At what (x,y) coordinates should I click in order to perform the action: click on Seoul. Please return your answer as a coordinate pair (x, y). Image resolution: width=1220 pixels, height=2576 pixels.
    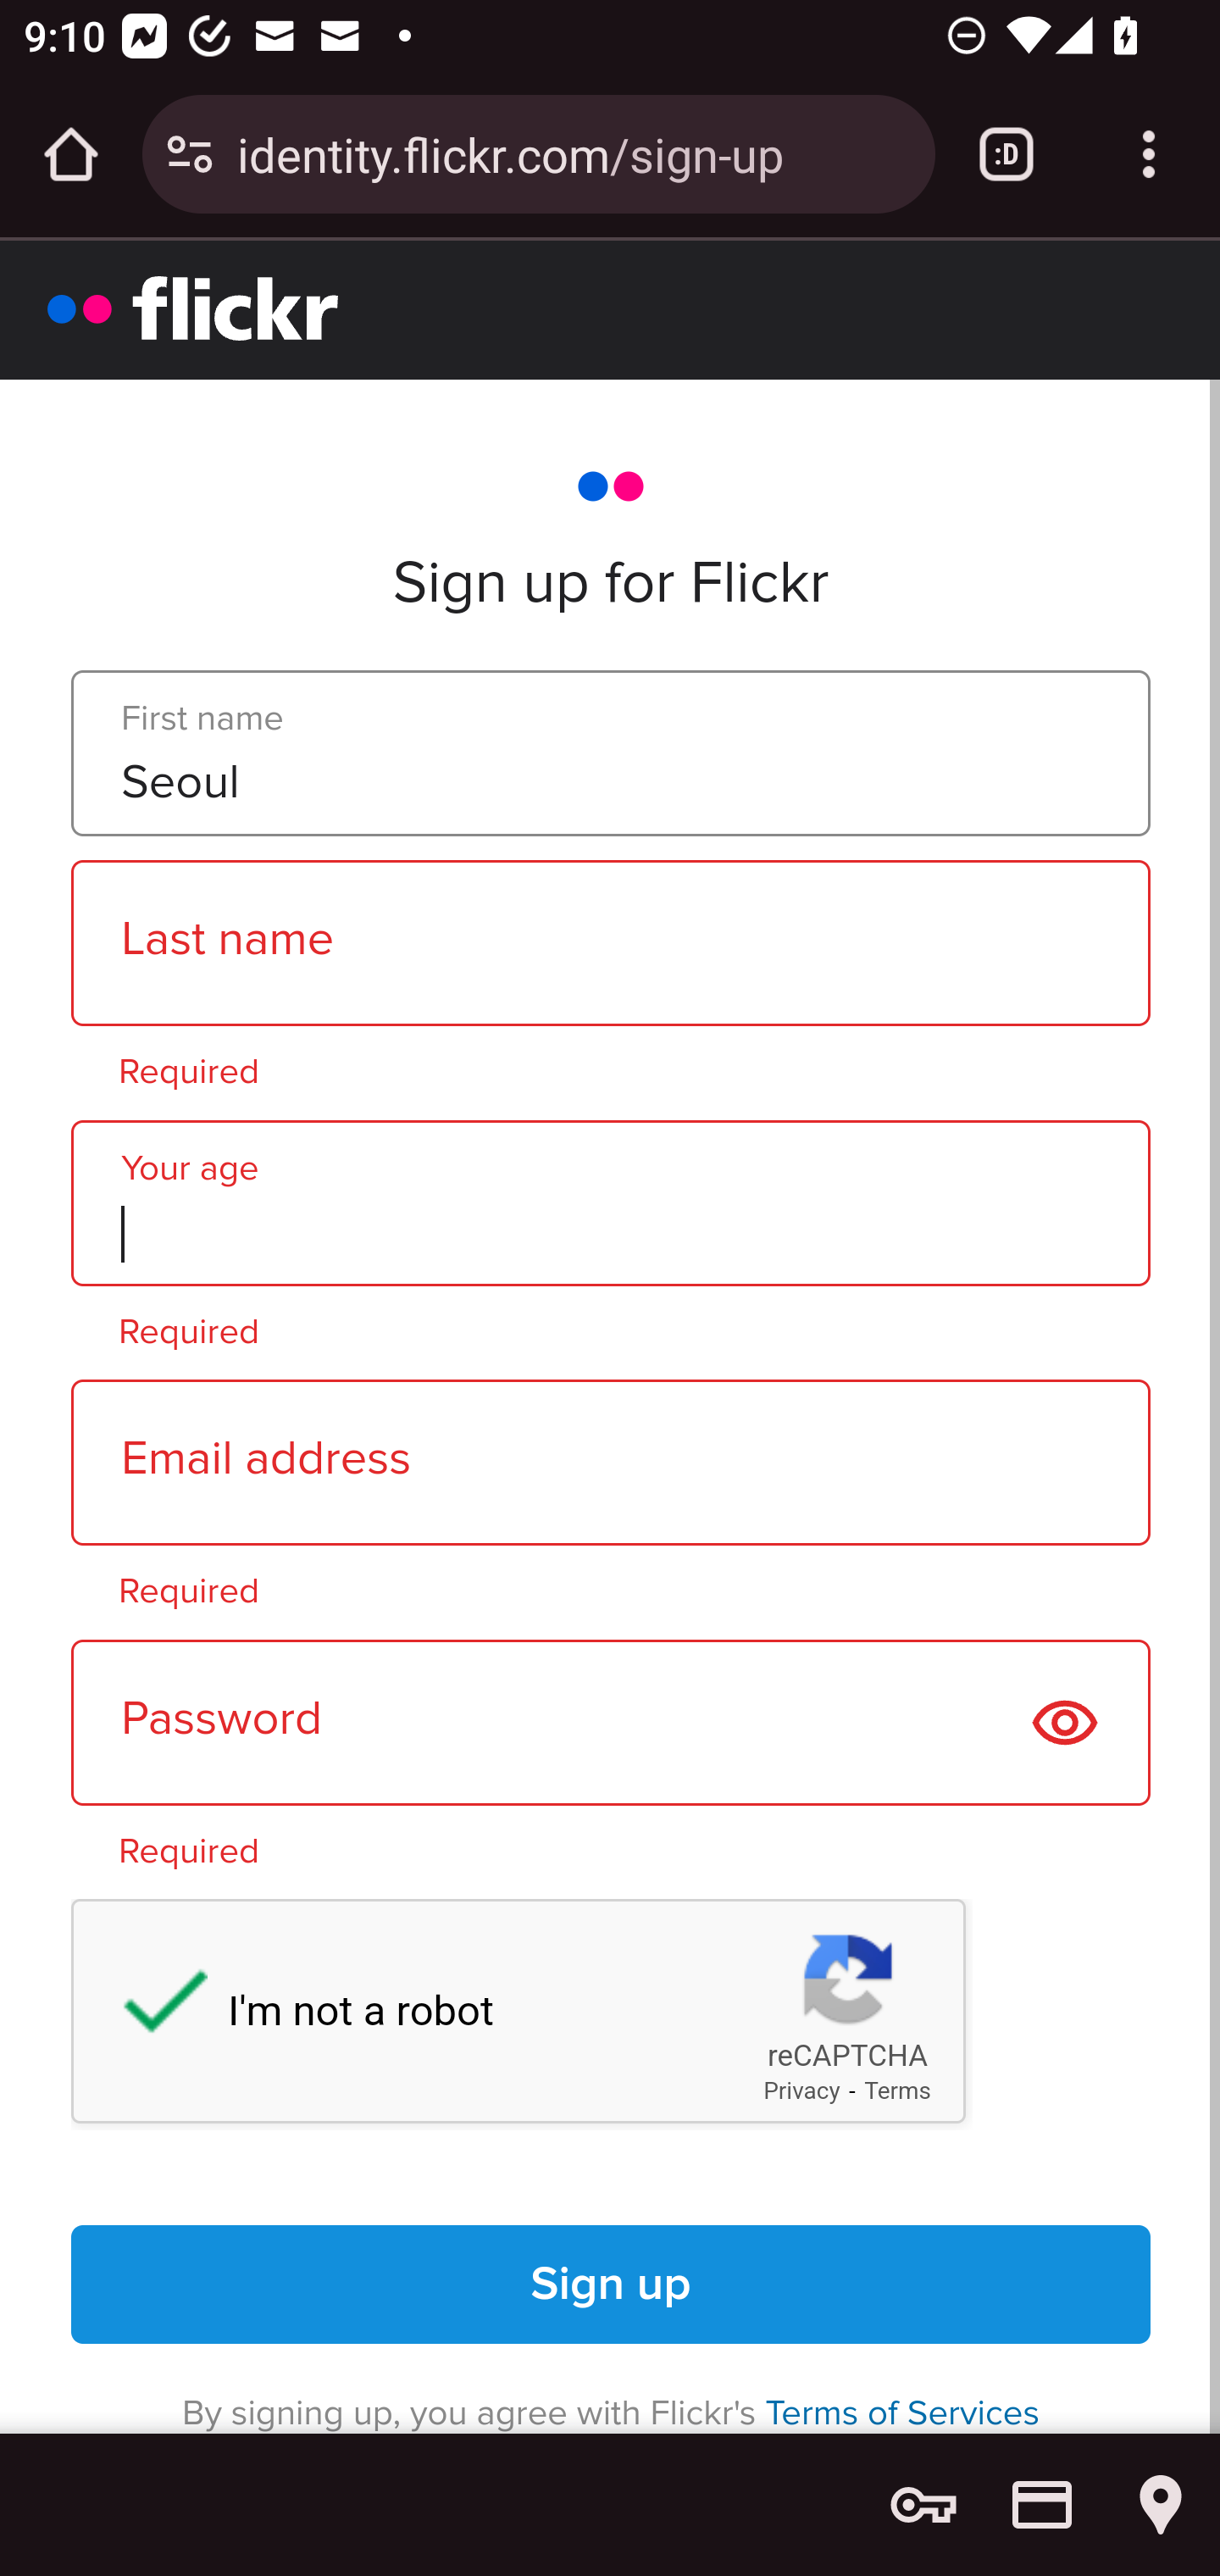
    Looking at the image, I should click on (610, 754).